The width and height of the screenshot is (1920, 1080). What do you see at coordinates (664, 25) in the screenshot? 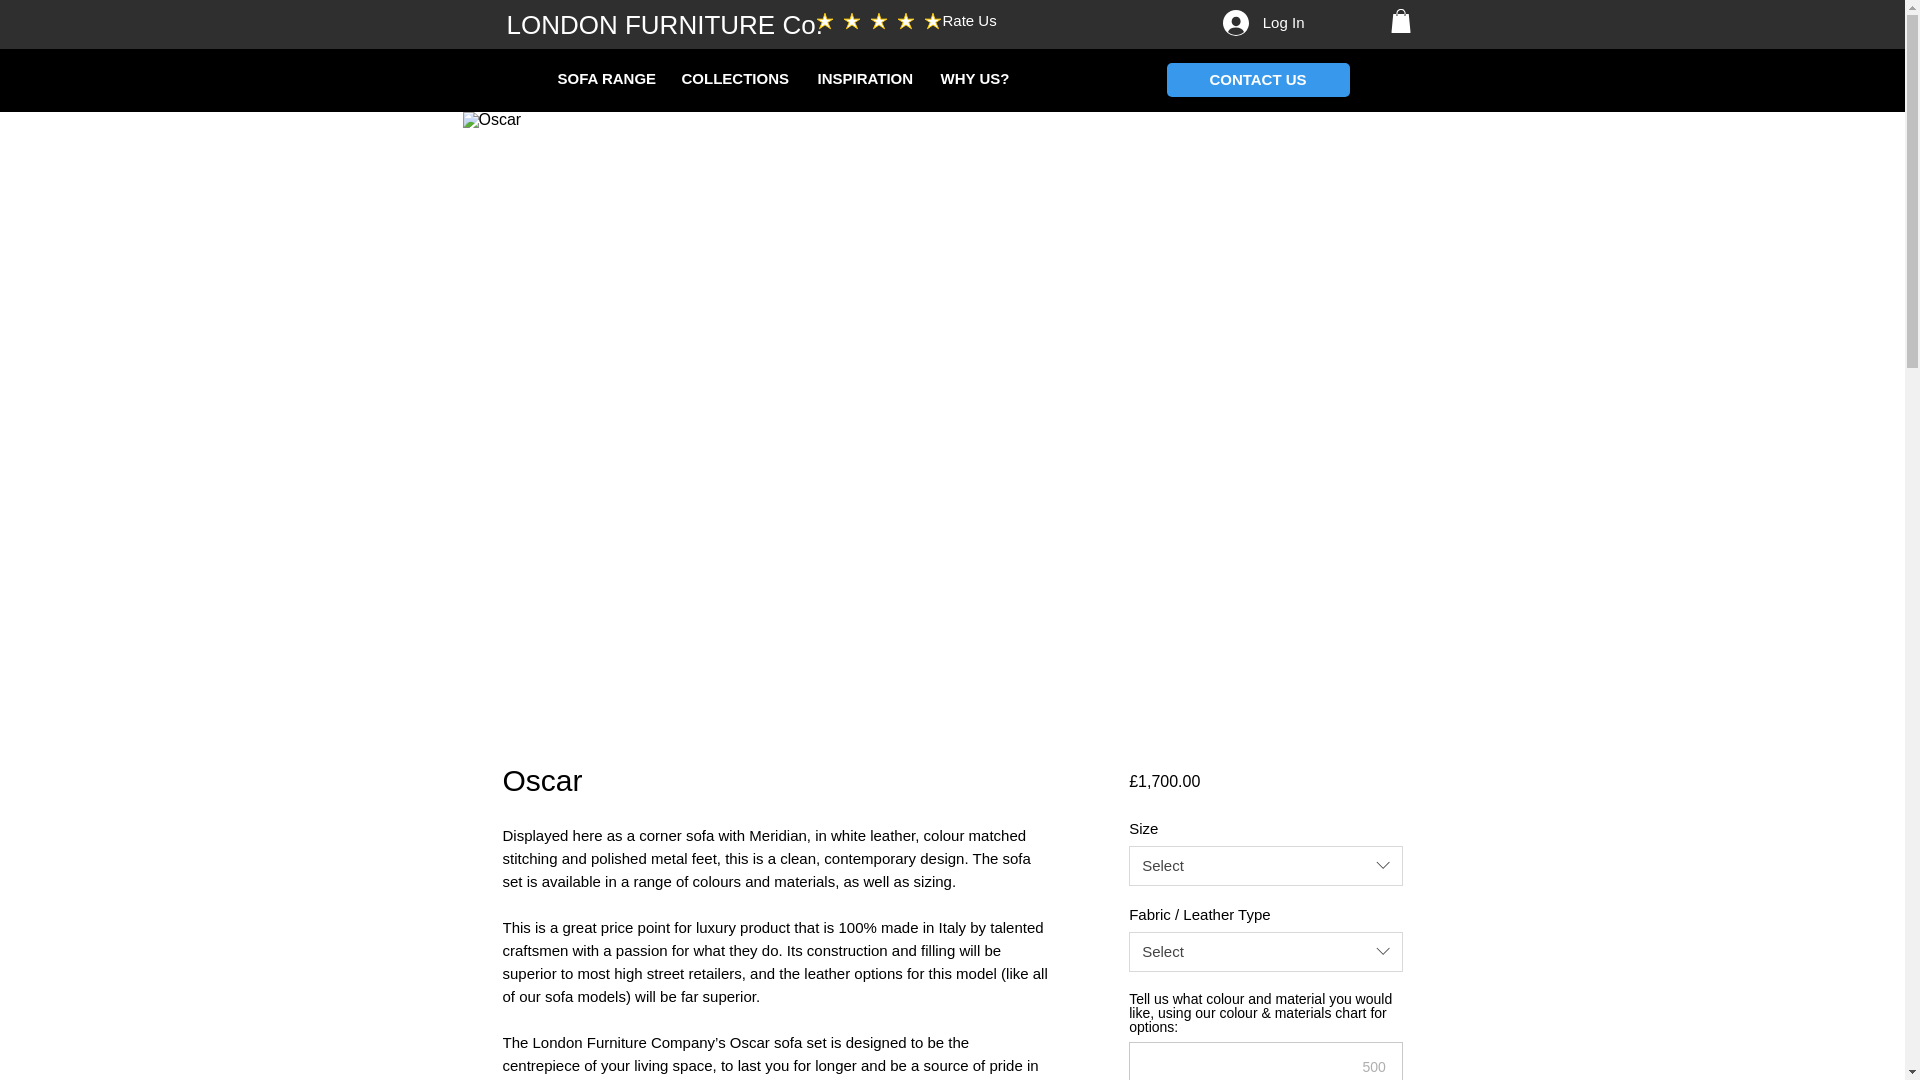
I see `LONDON FURNITURE Co.` at bounding box center [664, 25].